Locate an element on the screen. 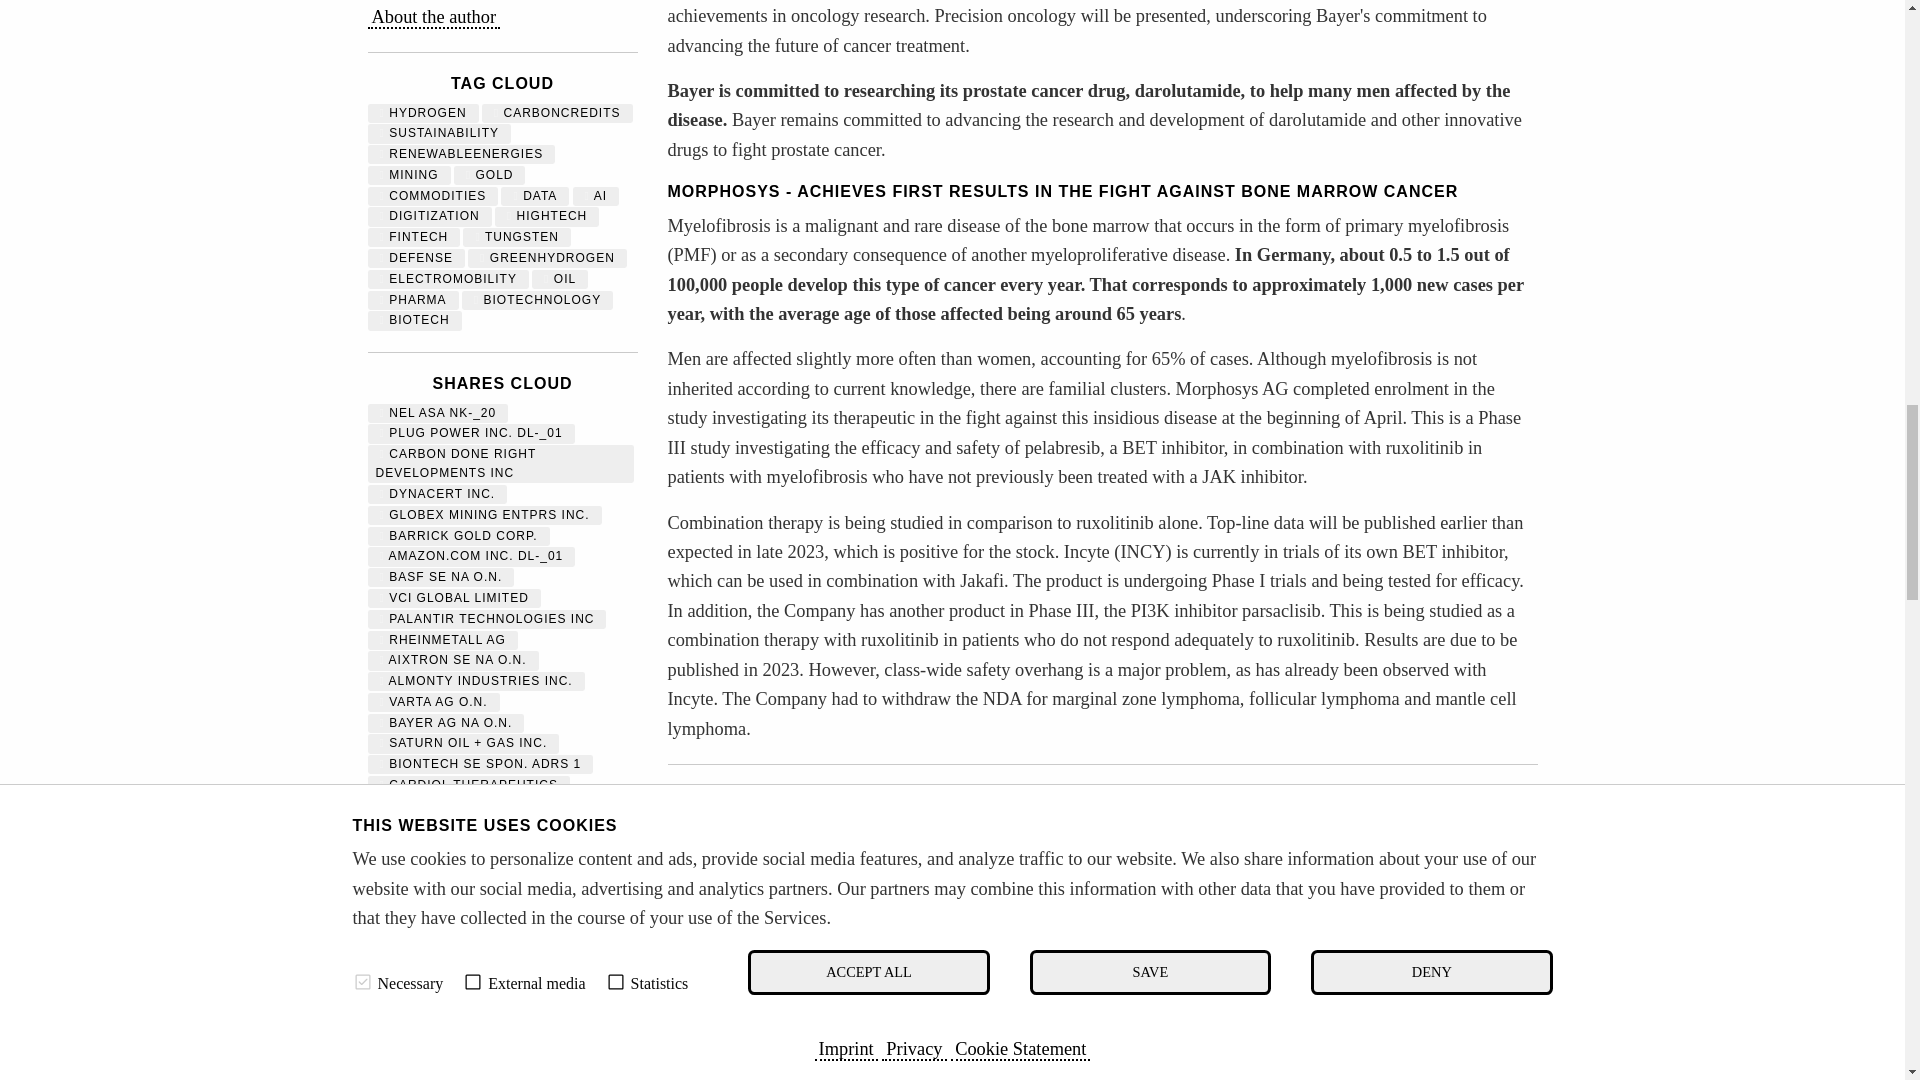 The image size is (1920, 1080). RENEWABLEENERGIES is located at coordinates (462, 153).